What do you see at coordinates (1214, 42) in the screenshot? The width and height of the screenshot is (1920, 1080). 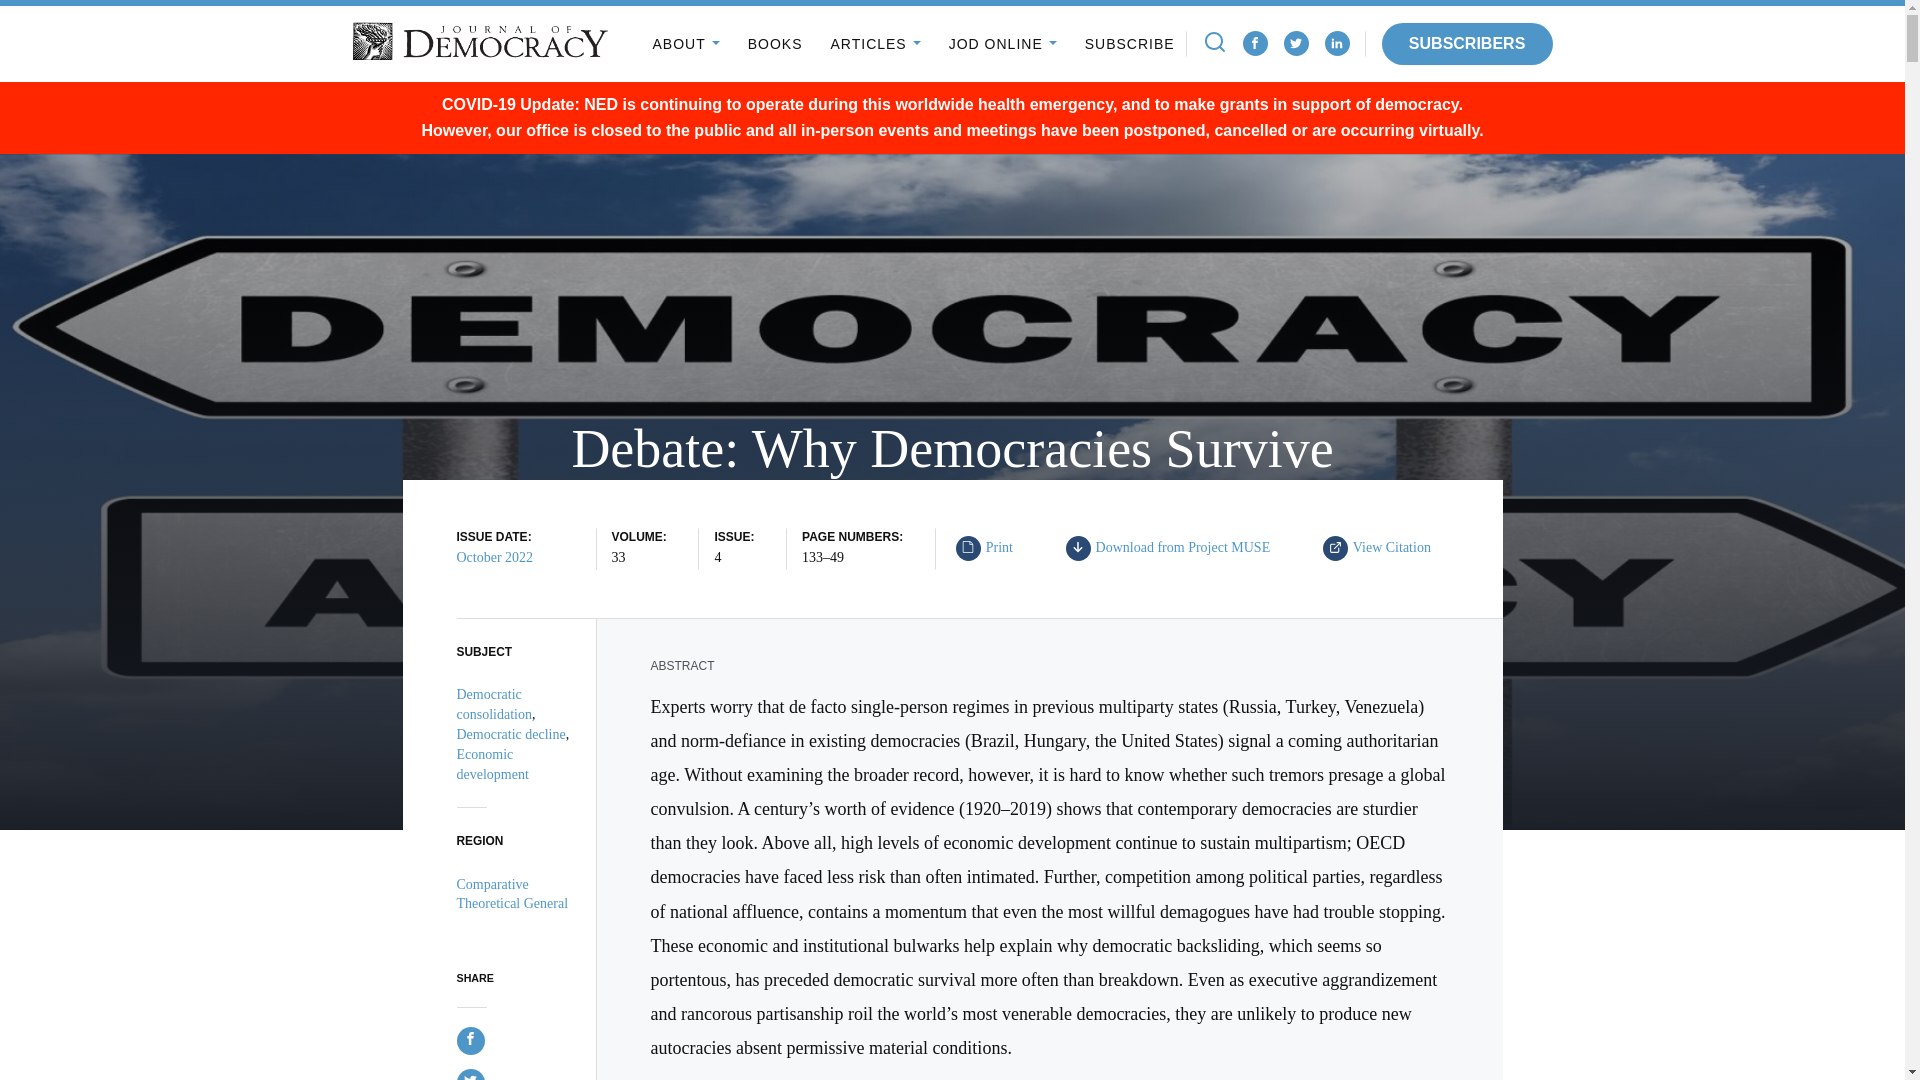 I see `search` at bounding box center [1214, 42].